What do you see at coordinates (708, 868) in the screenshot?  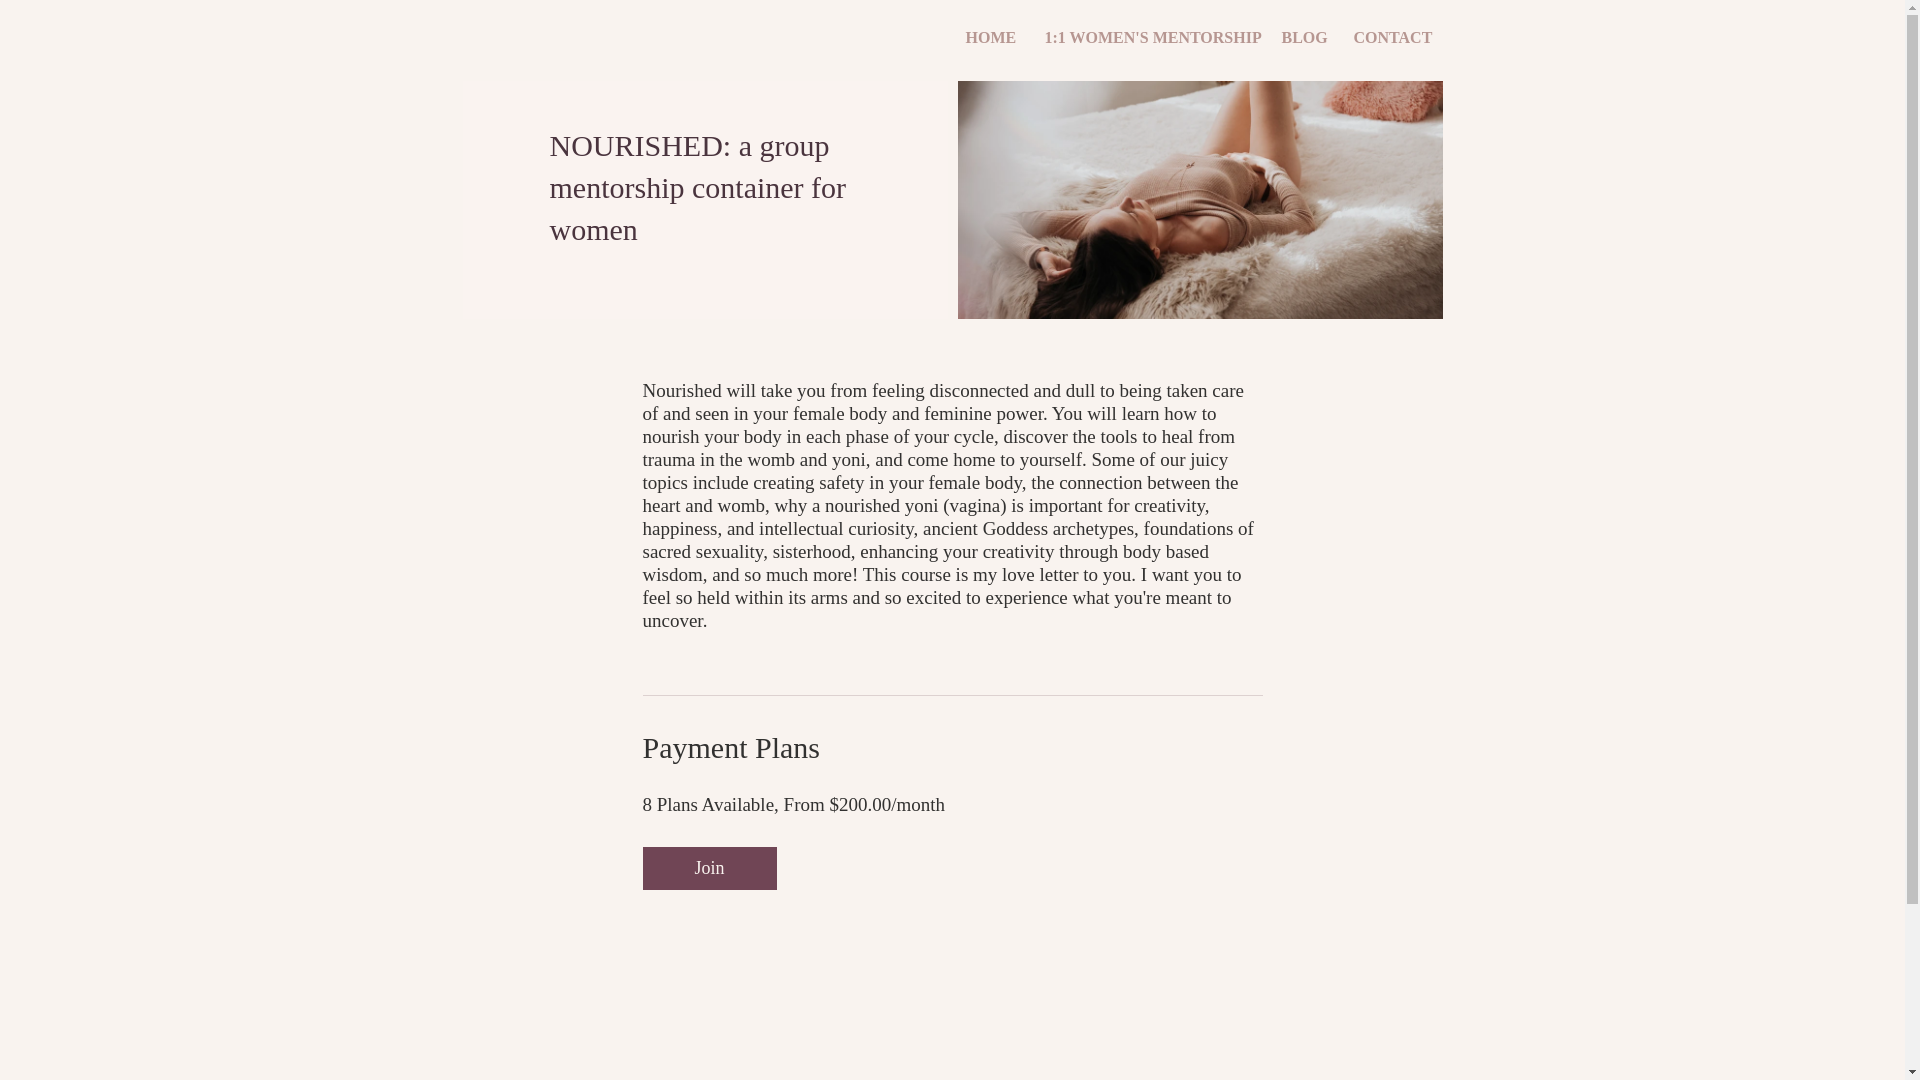 I see `Join` at bounding box center [708, 868].